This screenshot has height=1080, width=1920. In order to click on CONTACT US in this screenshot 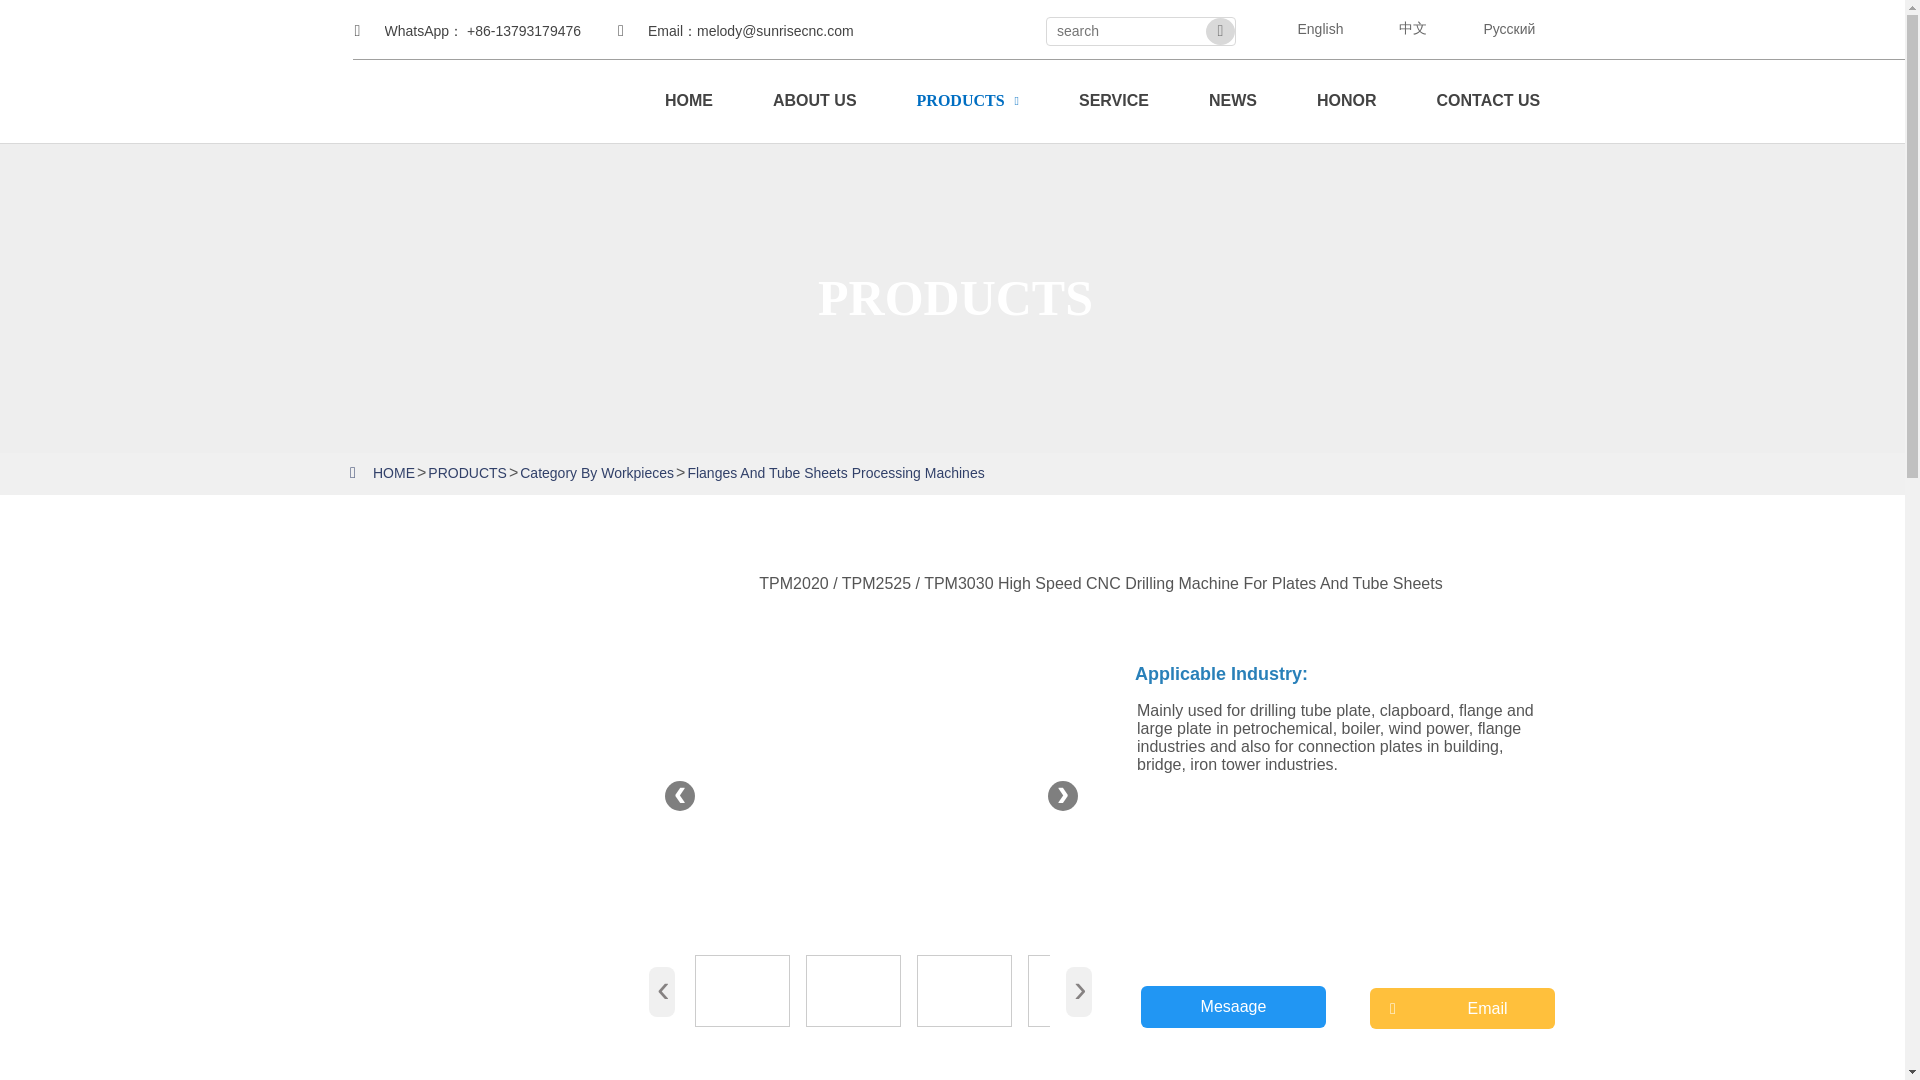, I will do `click(1488, 100)`.